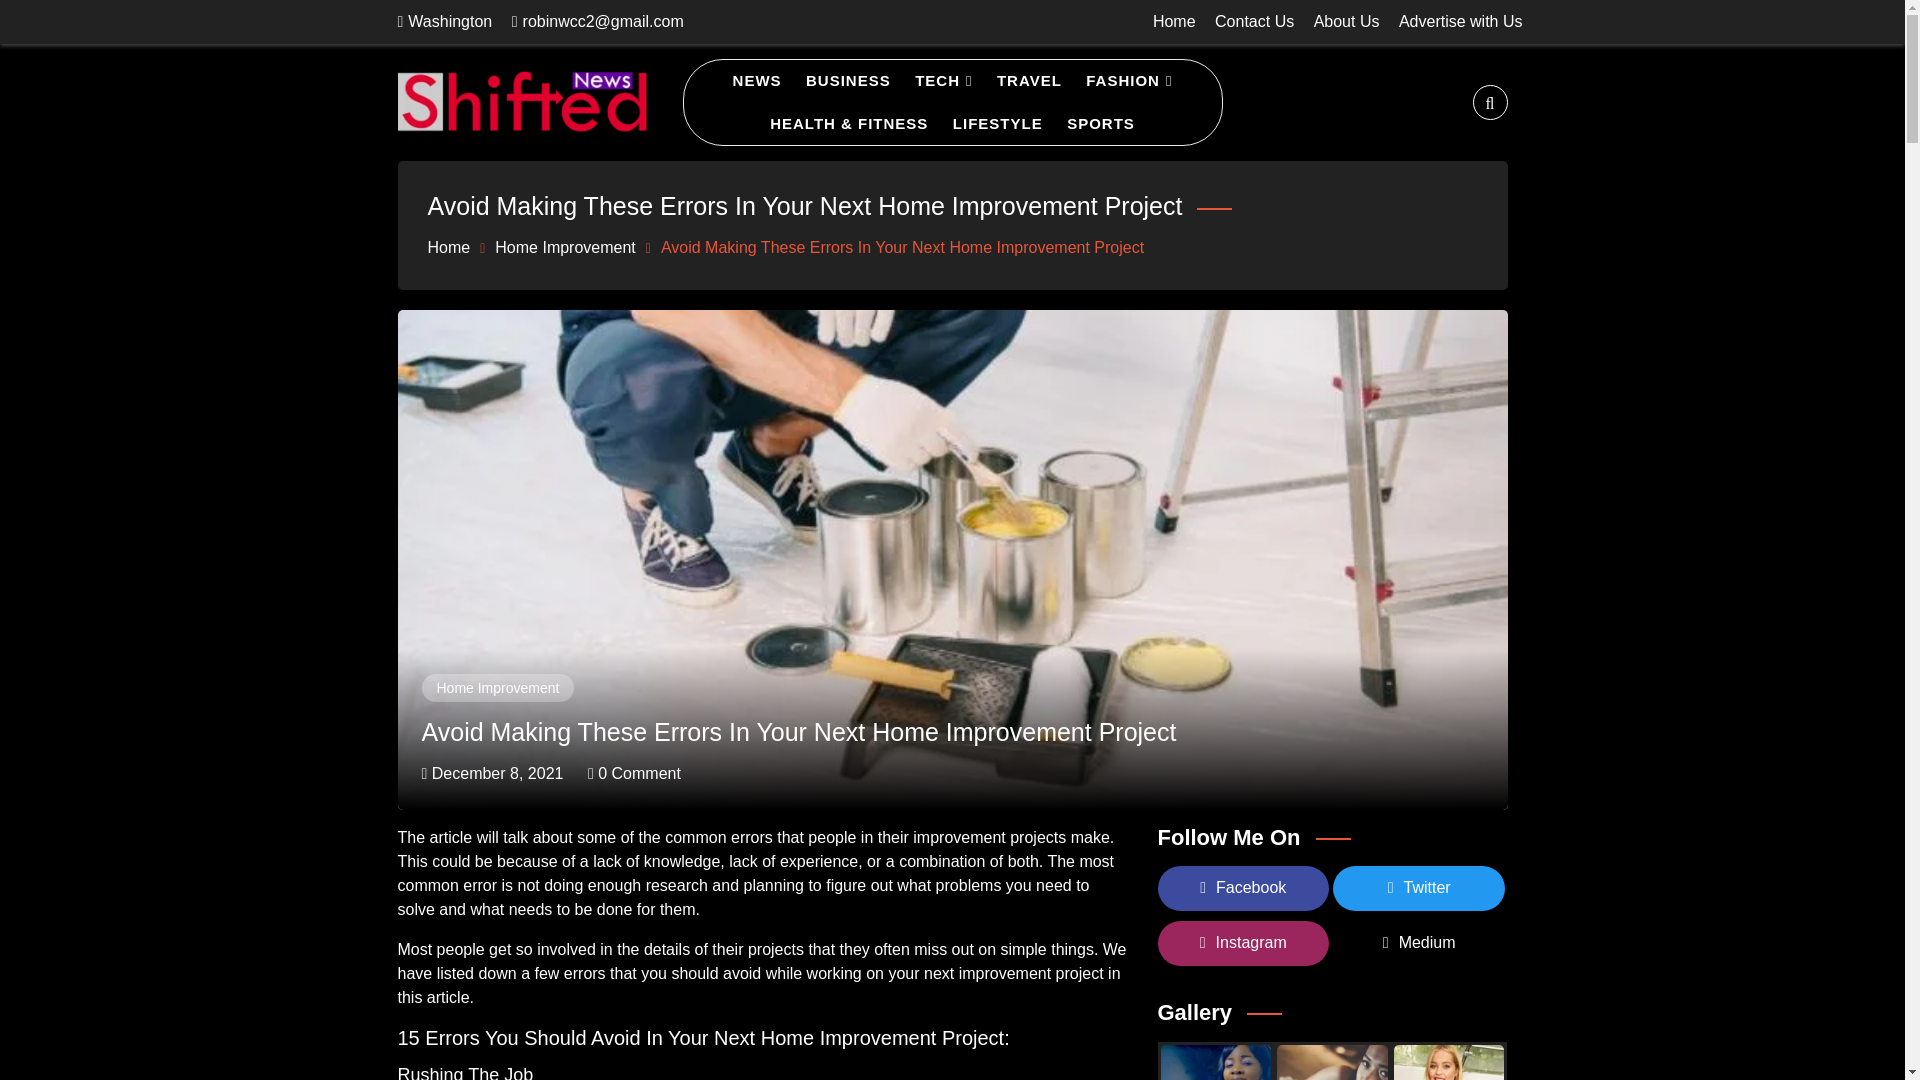  Describe the element at coordinates (449, 246) in the screenshot. I see `Home` at that location.